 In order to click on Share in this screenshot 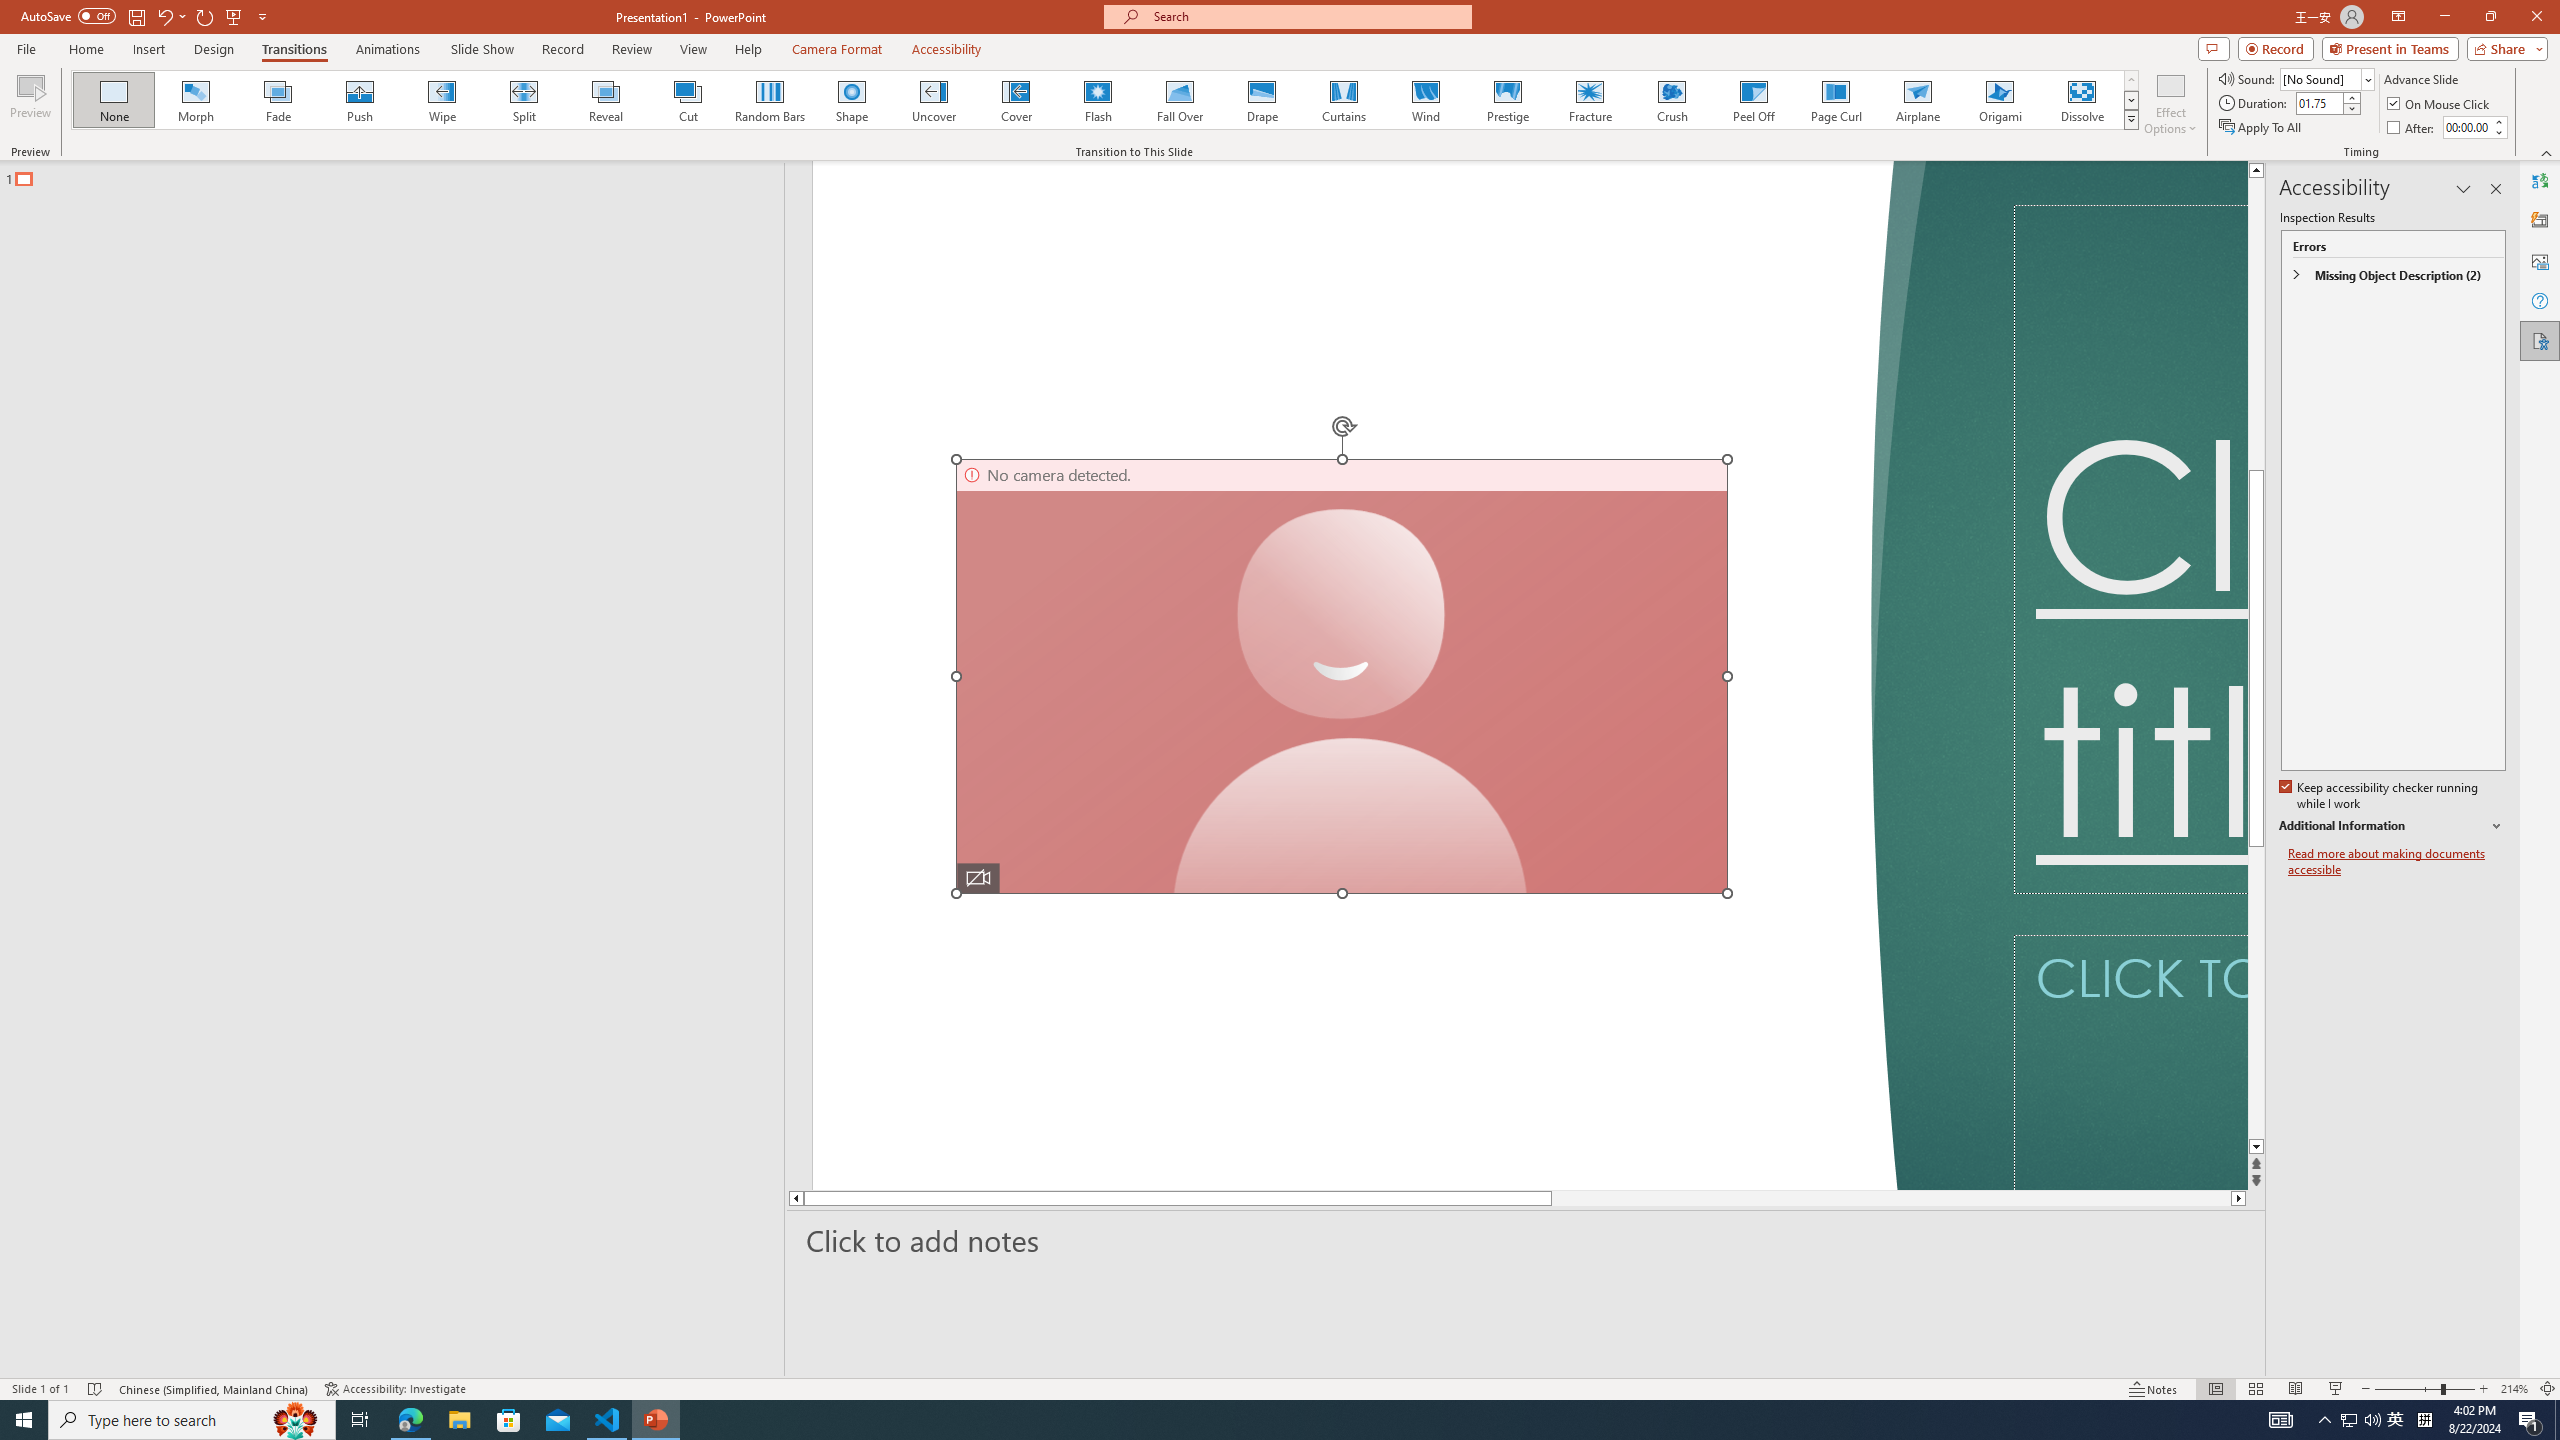, I will do `click(2504, 48)`.